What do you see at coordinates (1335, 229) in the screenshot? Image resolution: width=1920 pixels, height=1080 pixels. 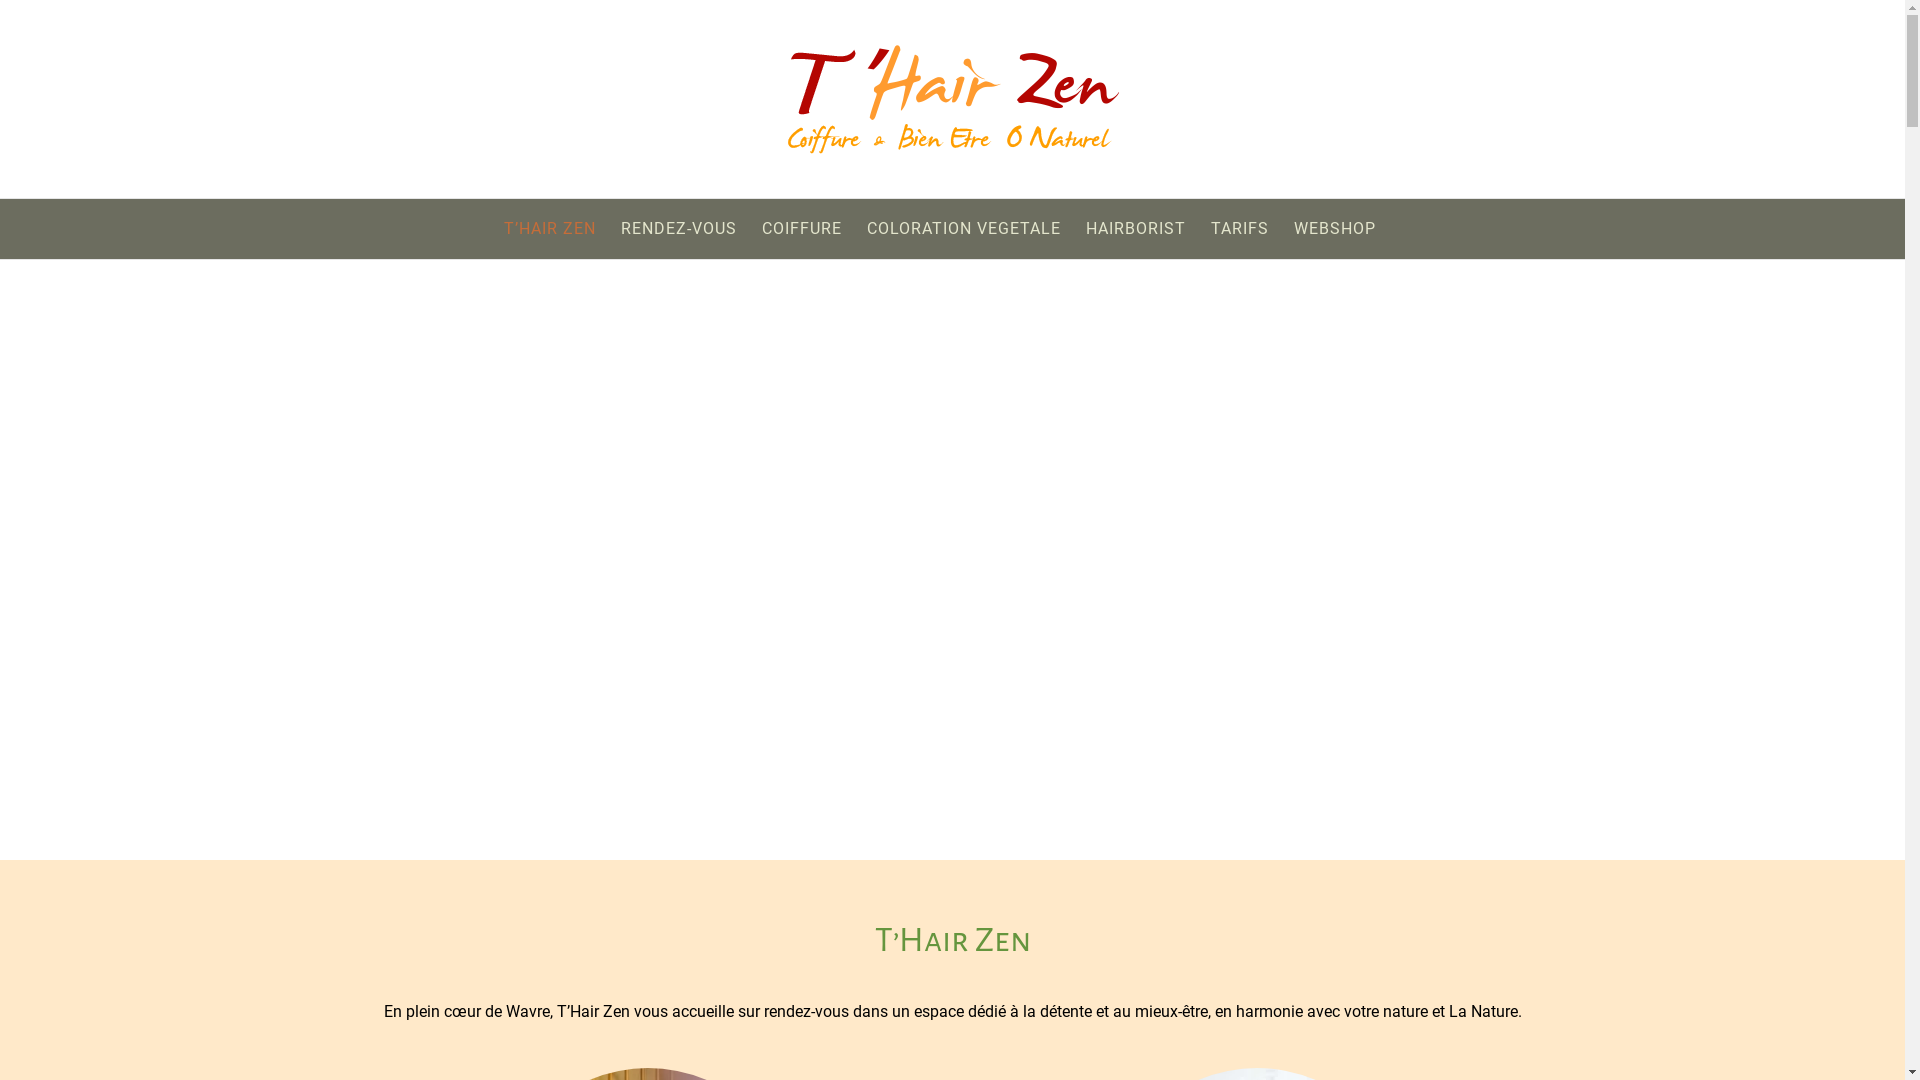 I see `WEBSHOP` at bounding box center [1335, 229].